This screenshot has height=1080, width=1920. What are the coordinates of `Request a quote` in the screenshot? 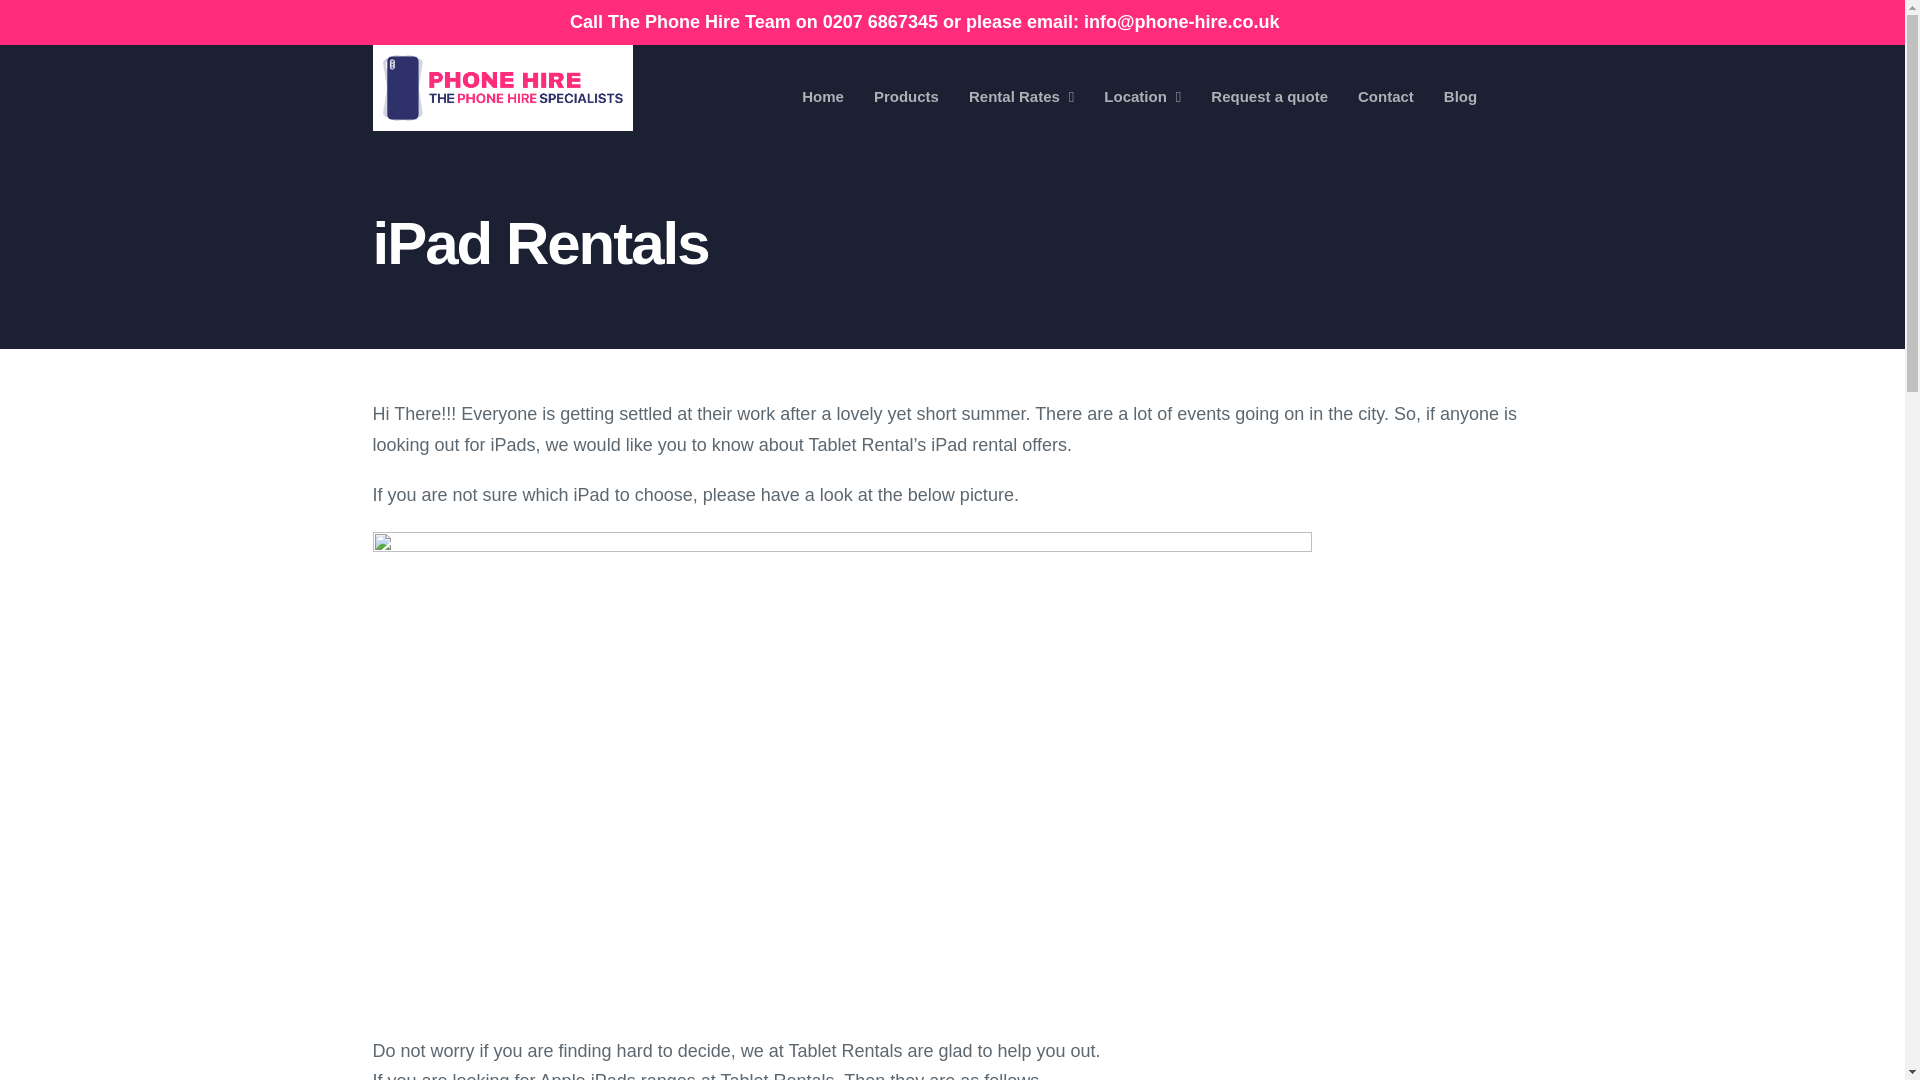 It's located at (1270, 96).